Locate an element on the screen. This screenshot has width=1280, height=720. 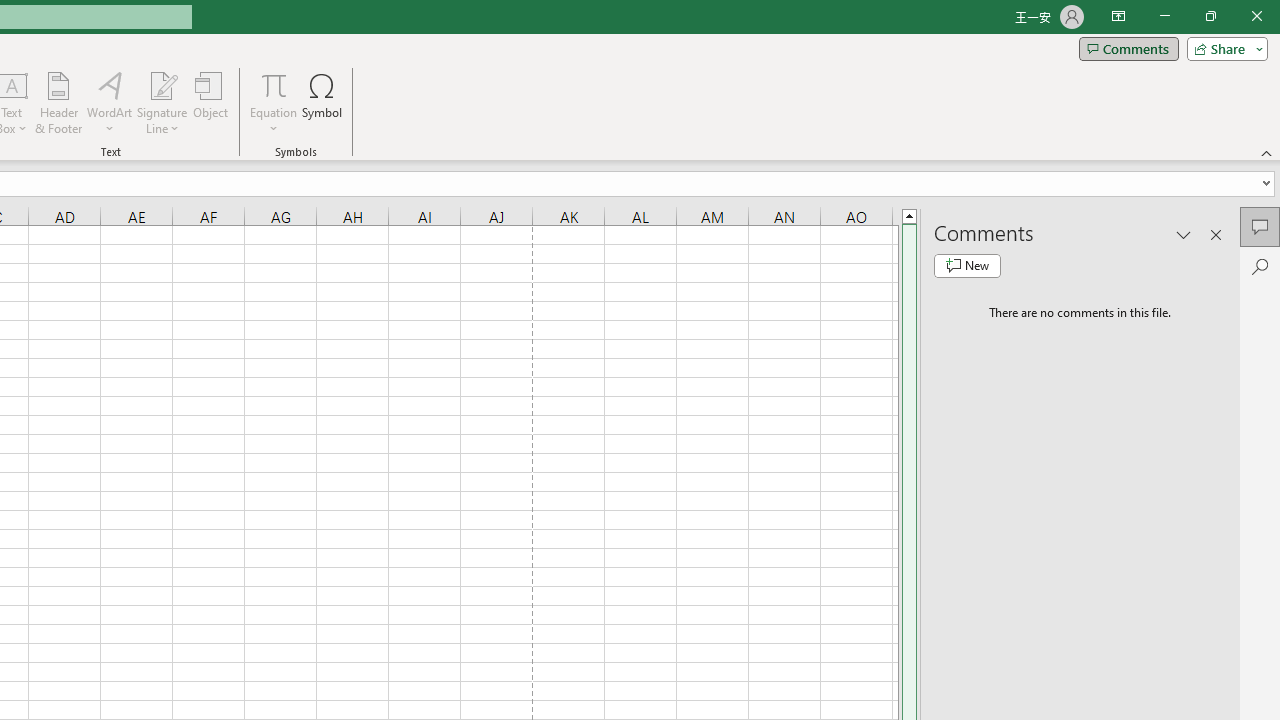
Close pane is located at coordinates (1216, 234).